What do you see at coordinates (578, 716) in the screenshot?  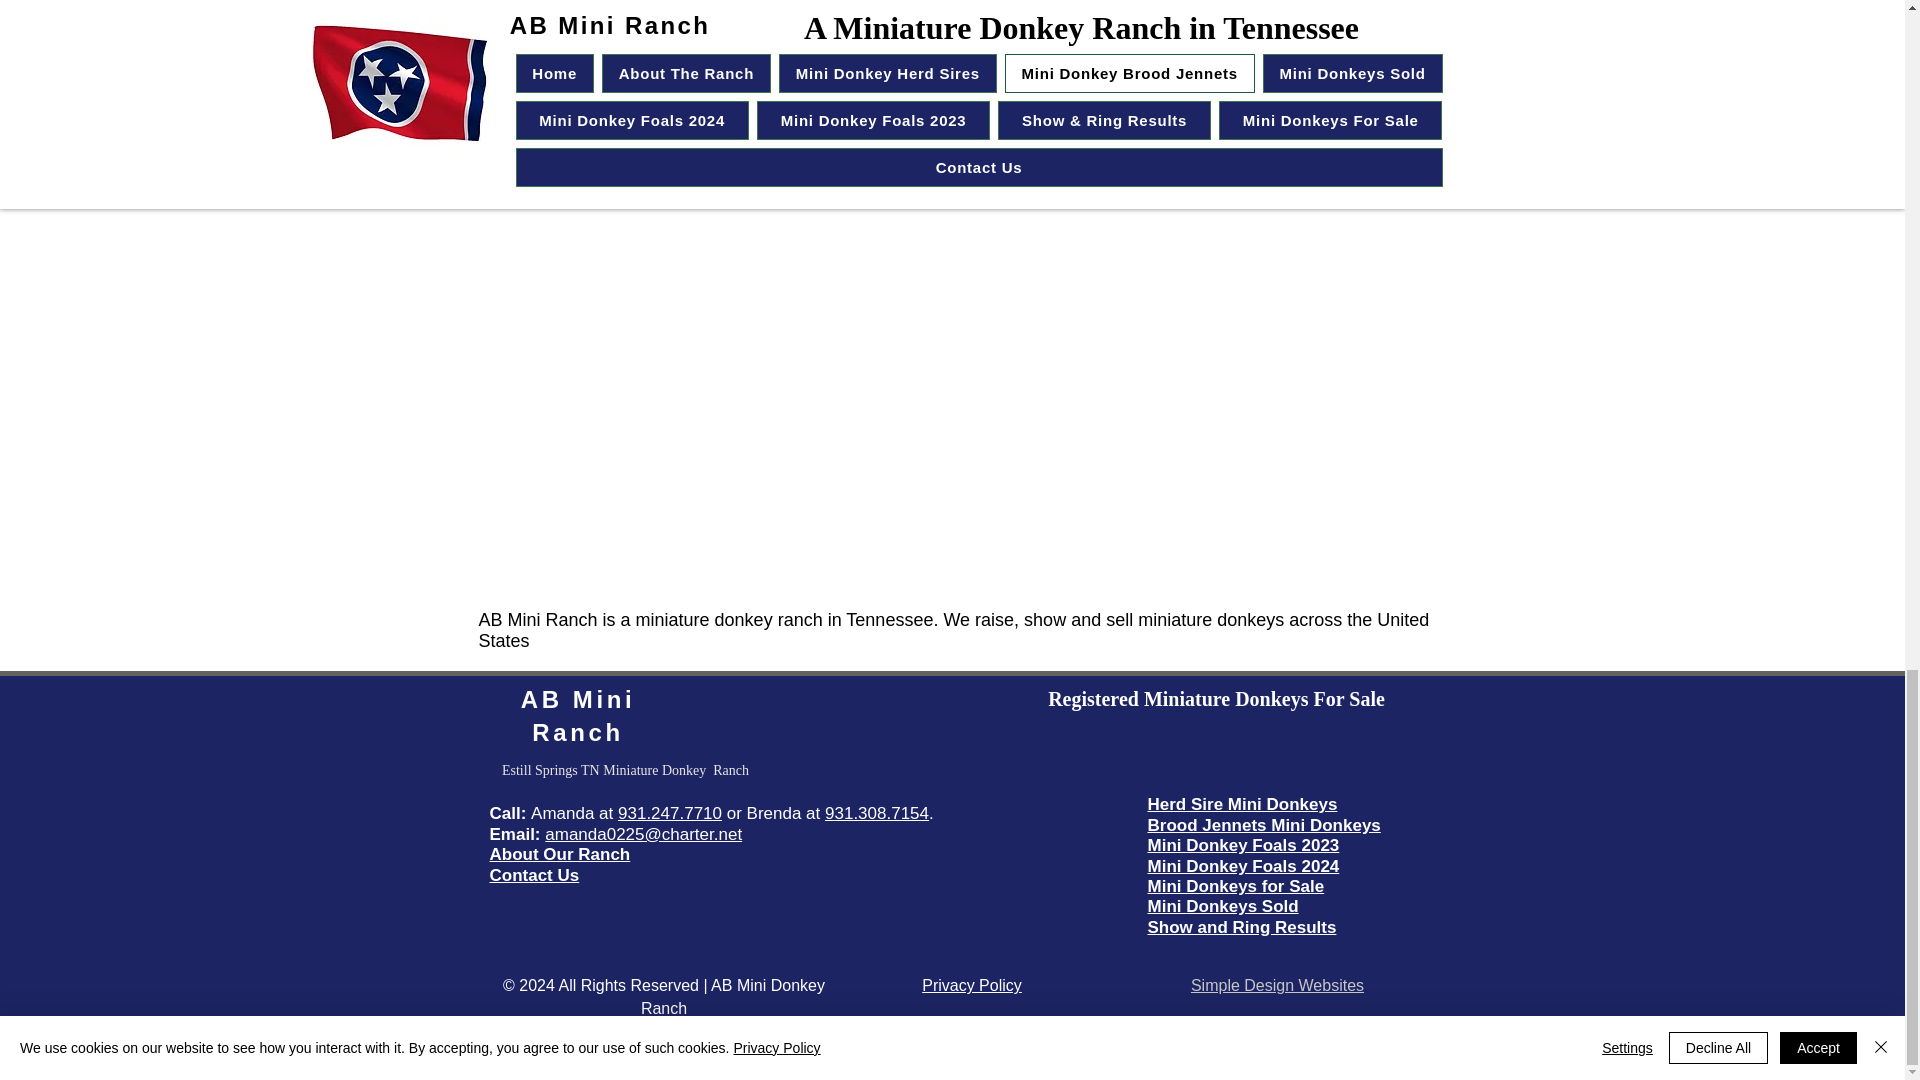 I see `AB Mini Ranch` at bounding box center [578, 716].